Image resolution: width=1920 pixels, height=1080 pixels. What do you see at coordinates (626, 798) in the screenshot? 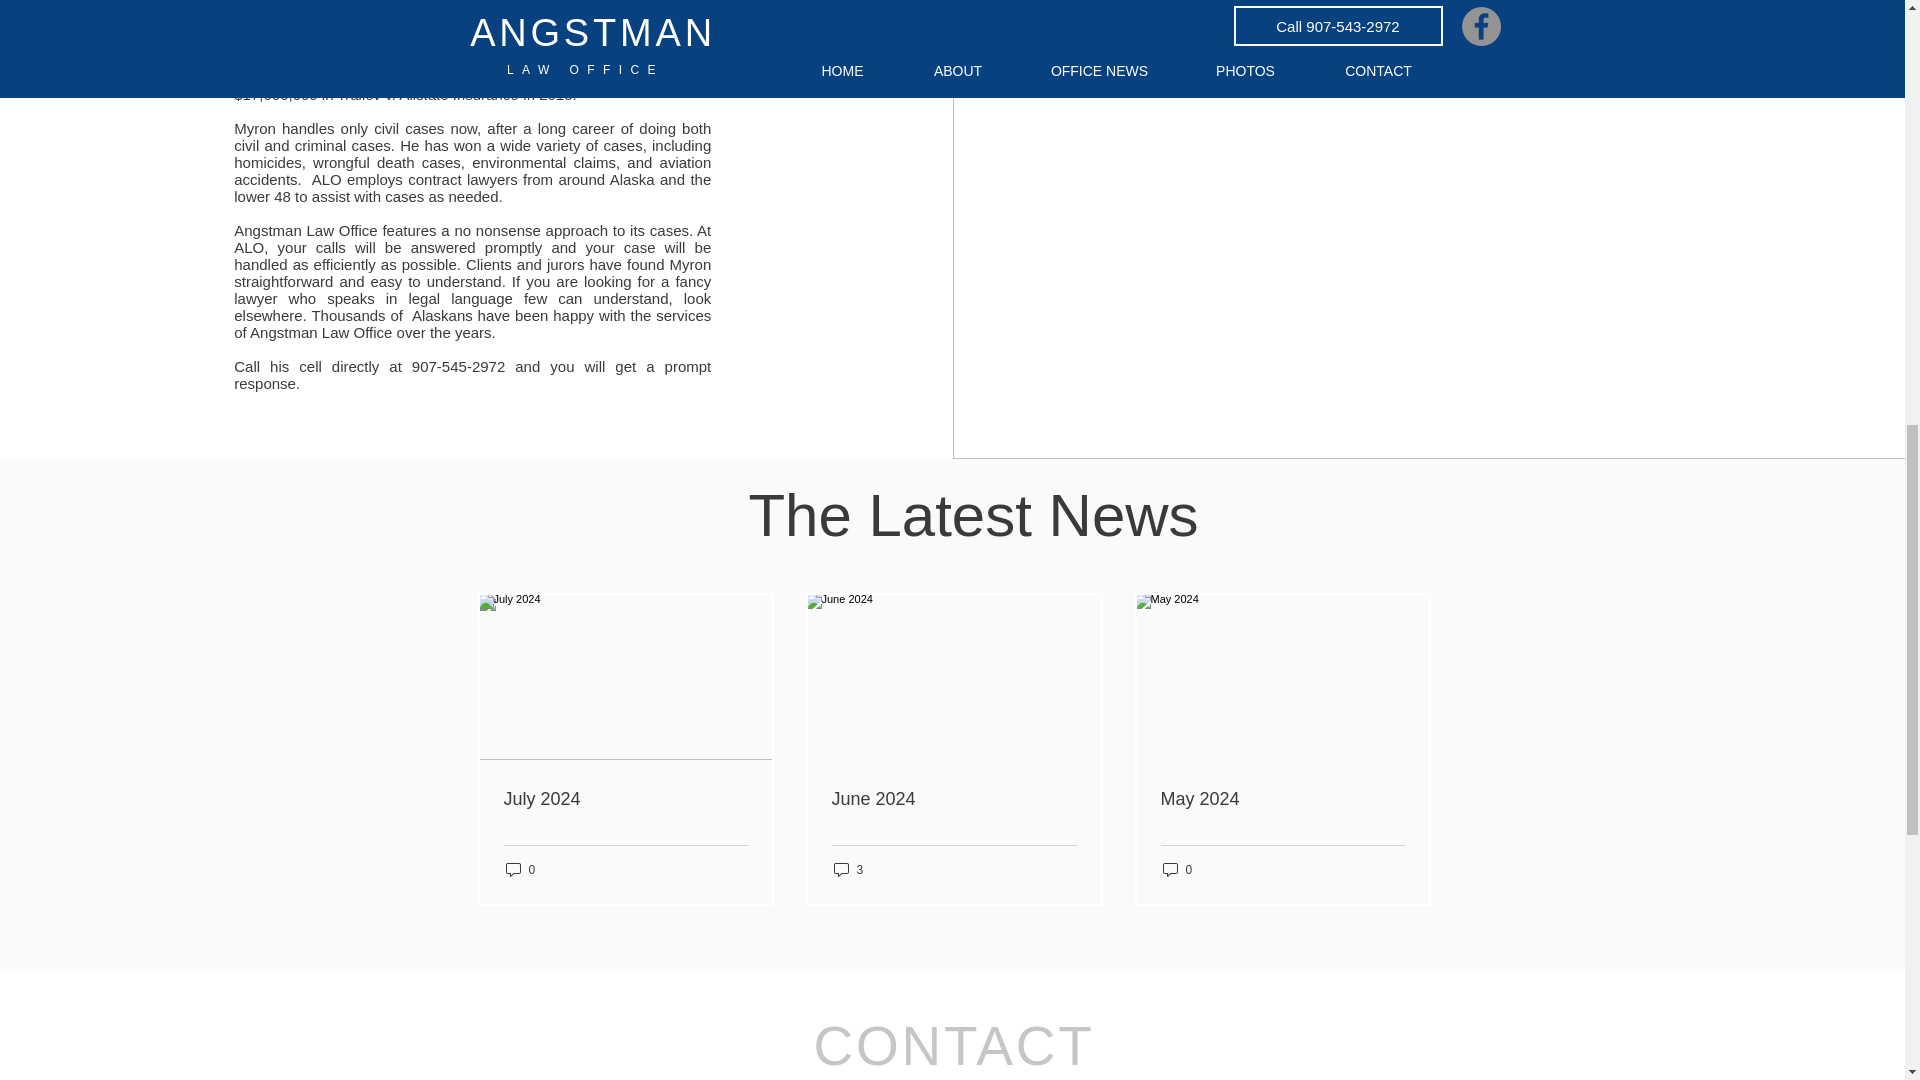
I see `July 2024` at bounding box center [626, 798].